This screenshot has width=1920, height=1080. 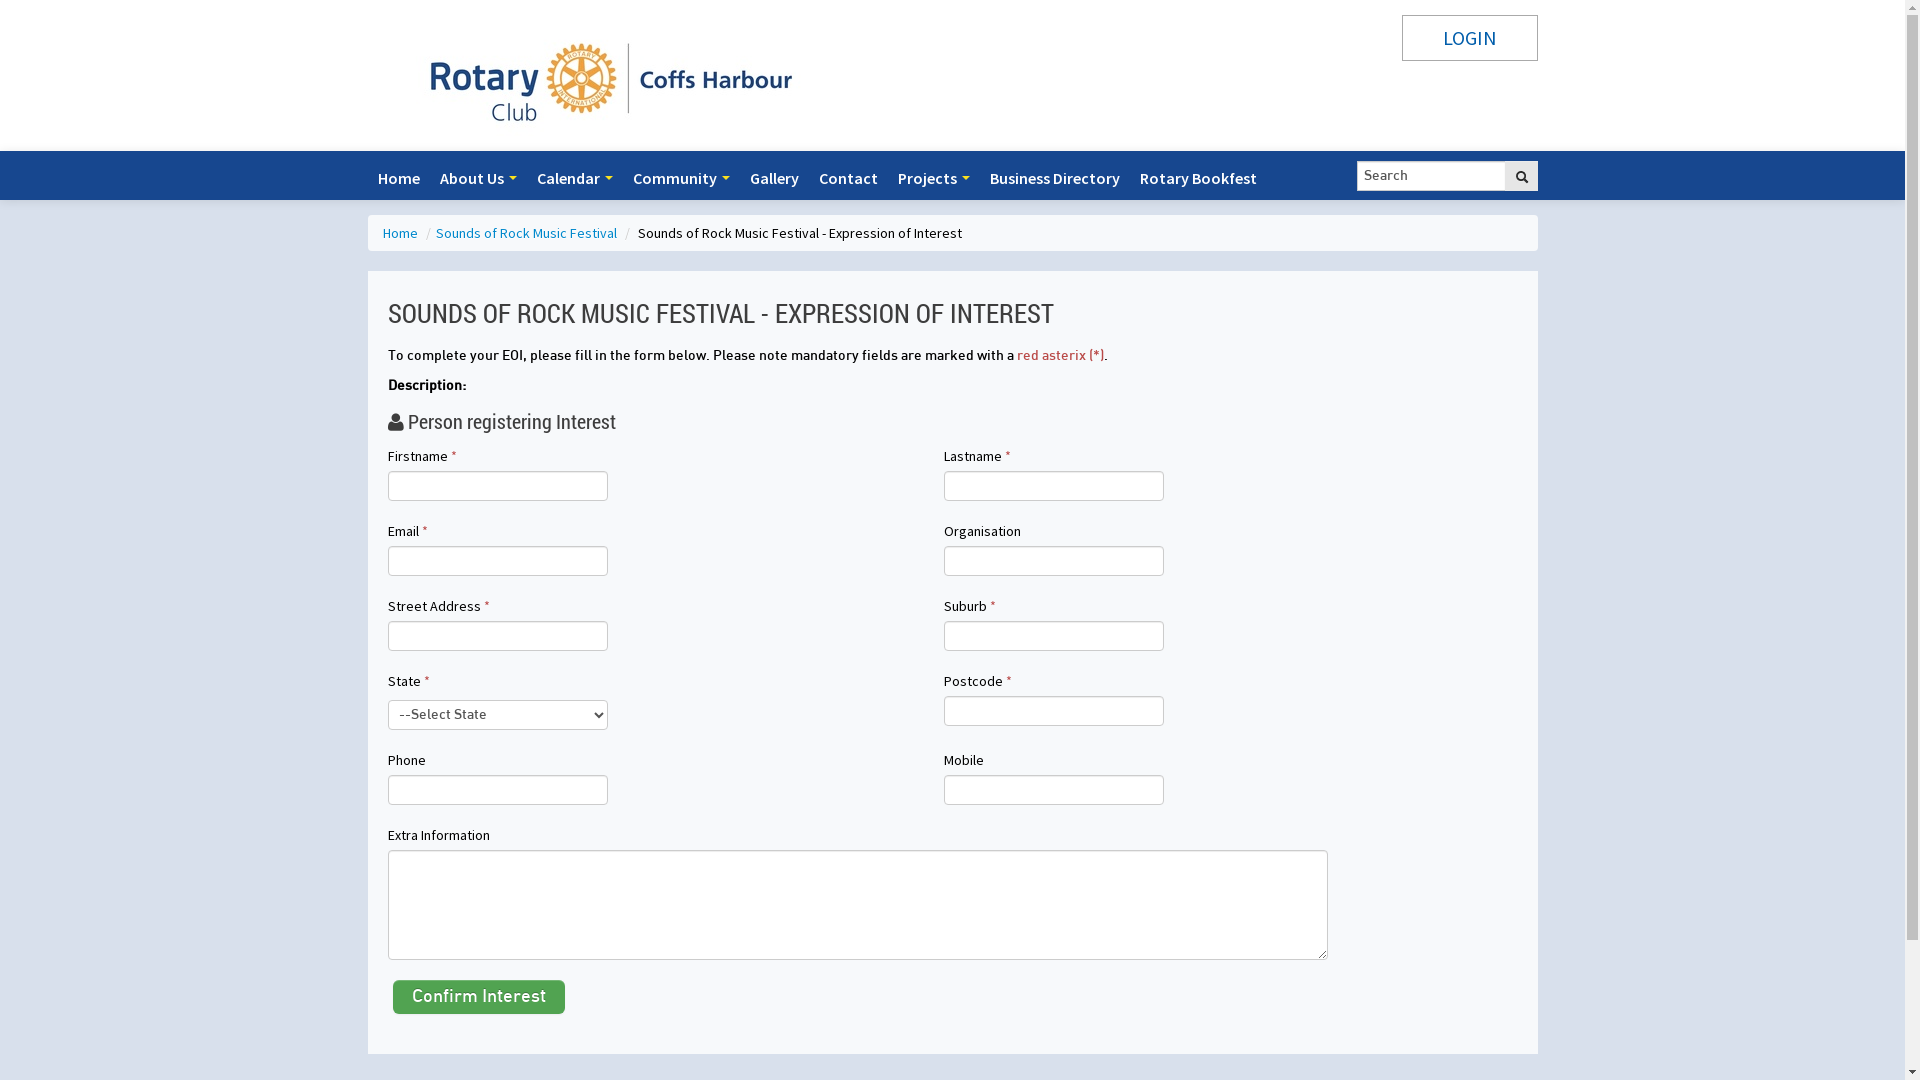 What do you see at coordinates (1470, 38) in the screenshot?
I see `LOGIN` at bounding box center [1470, 38].